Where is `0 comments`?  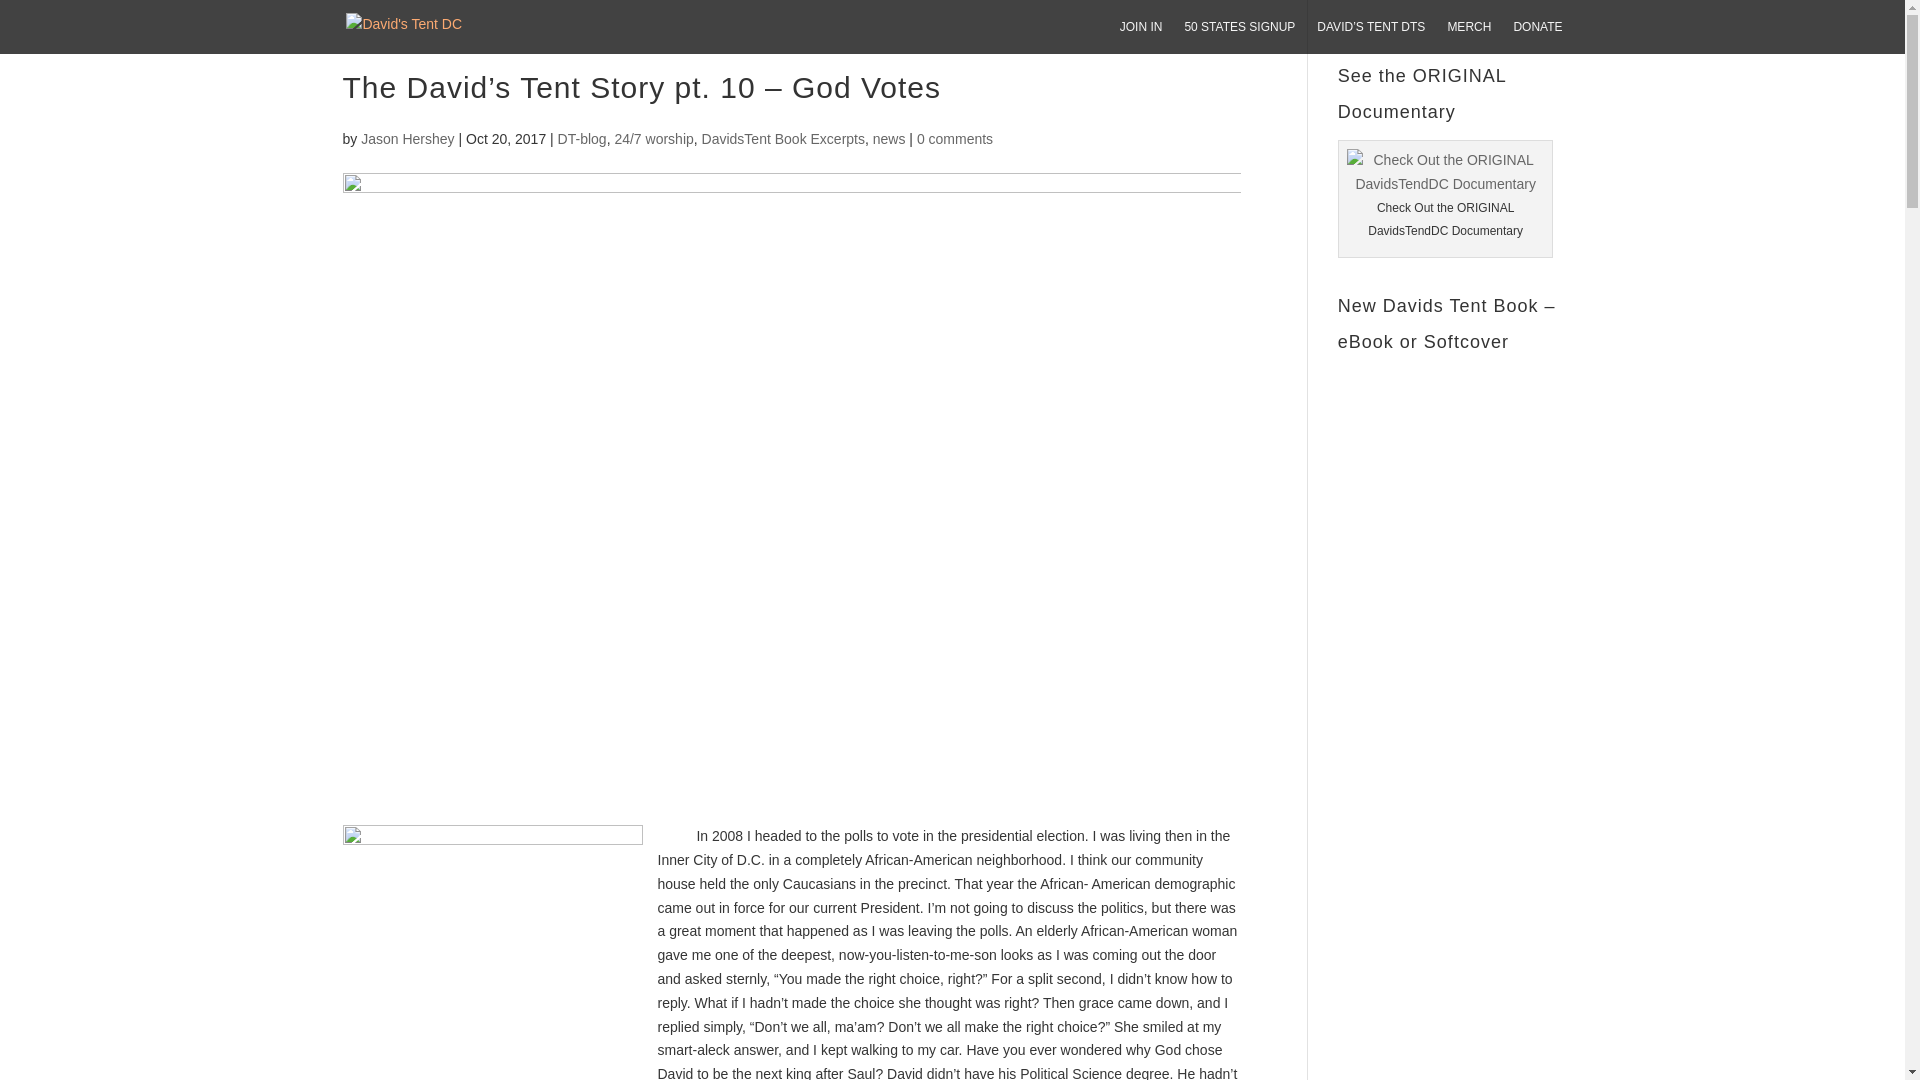 0 comments is located at coordinates (954, 138).